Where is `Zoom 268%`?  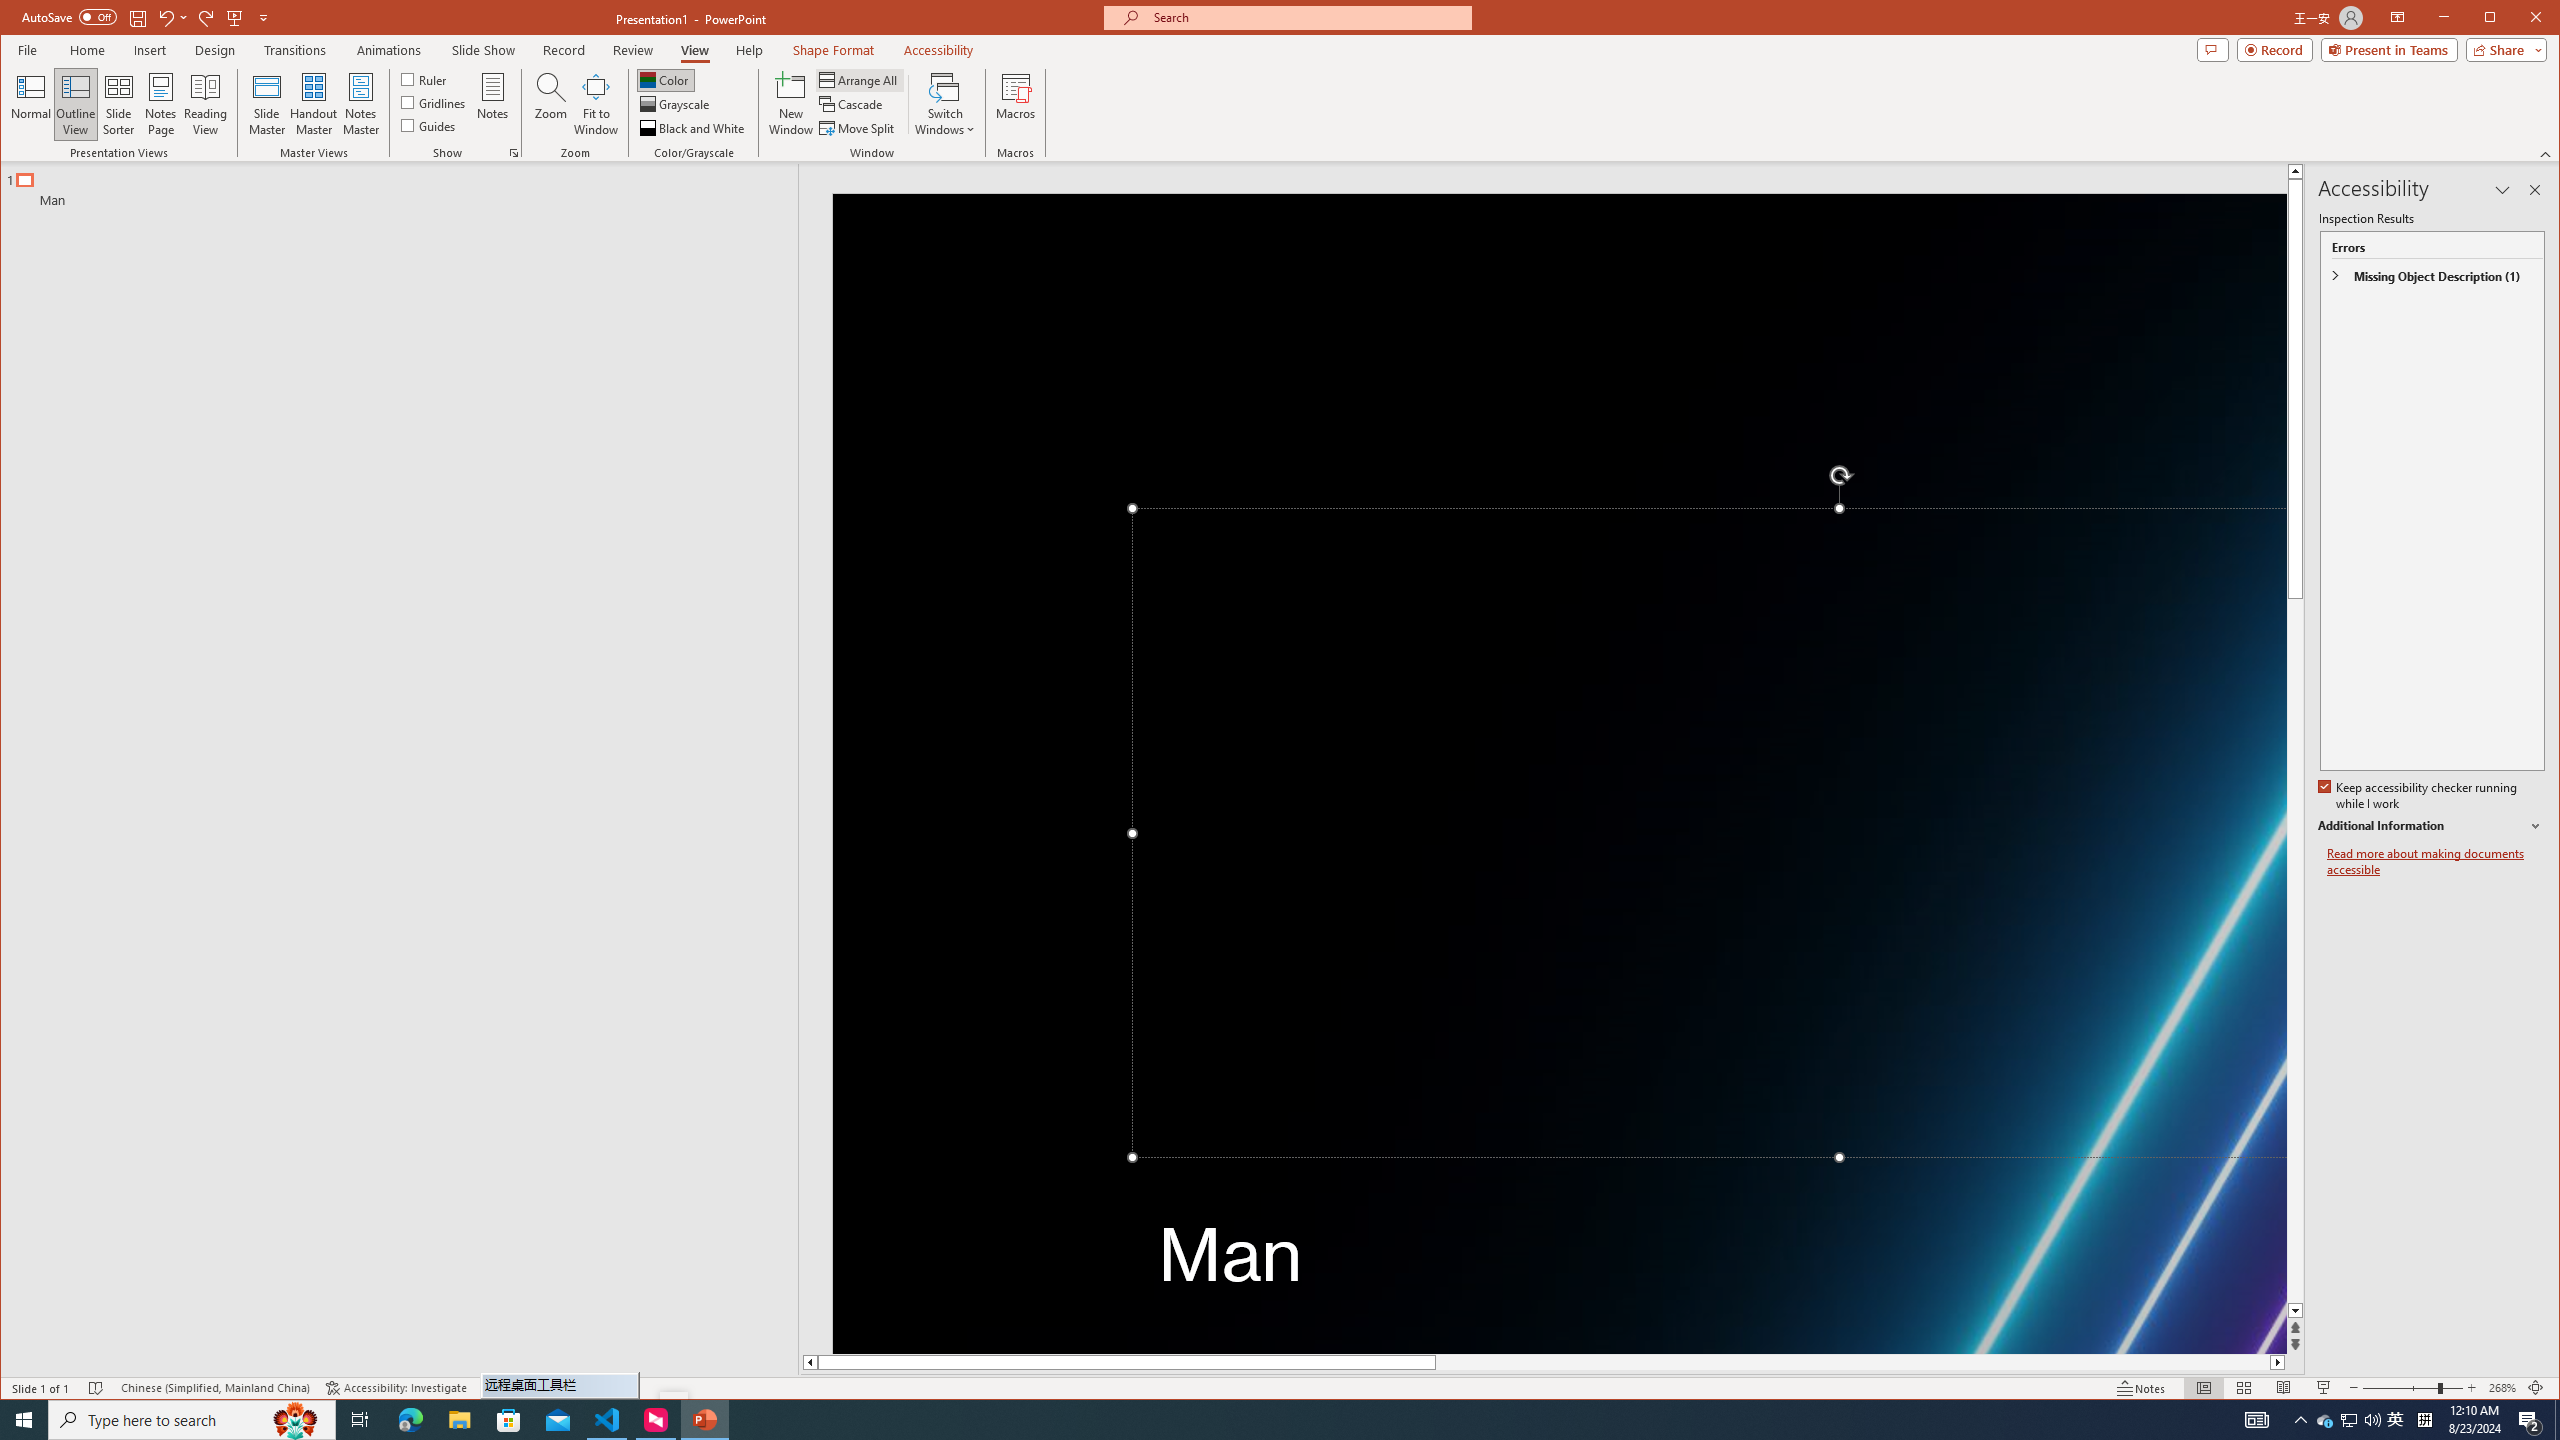
Zoom 268% is located at coordinates (2502, 1388).